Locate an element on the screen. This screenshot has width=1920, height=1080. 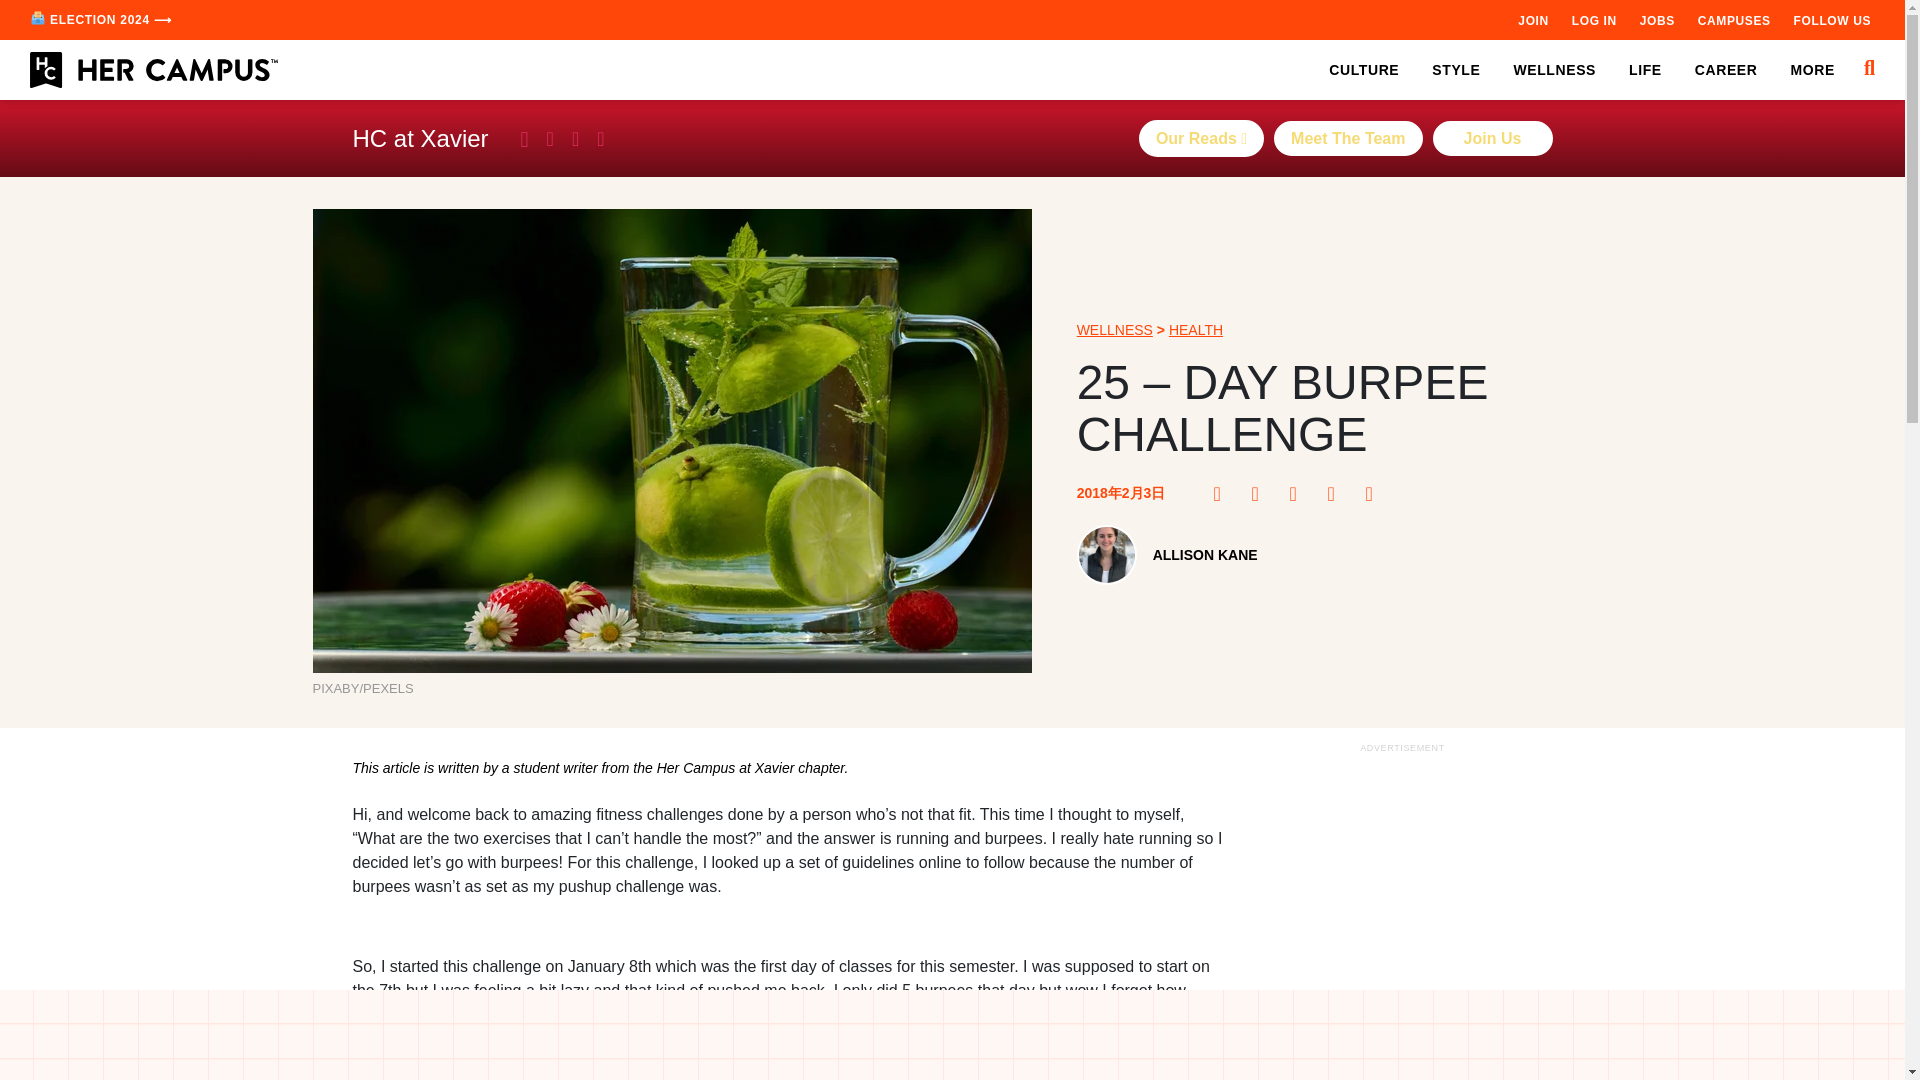
LinkedIn is located at coordinates (1336, 494).